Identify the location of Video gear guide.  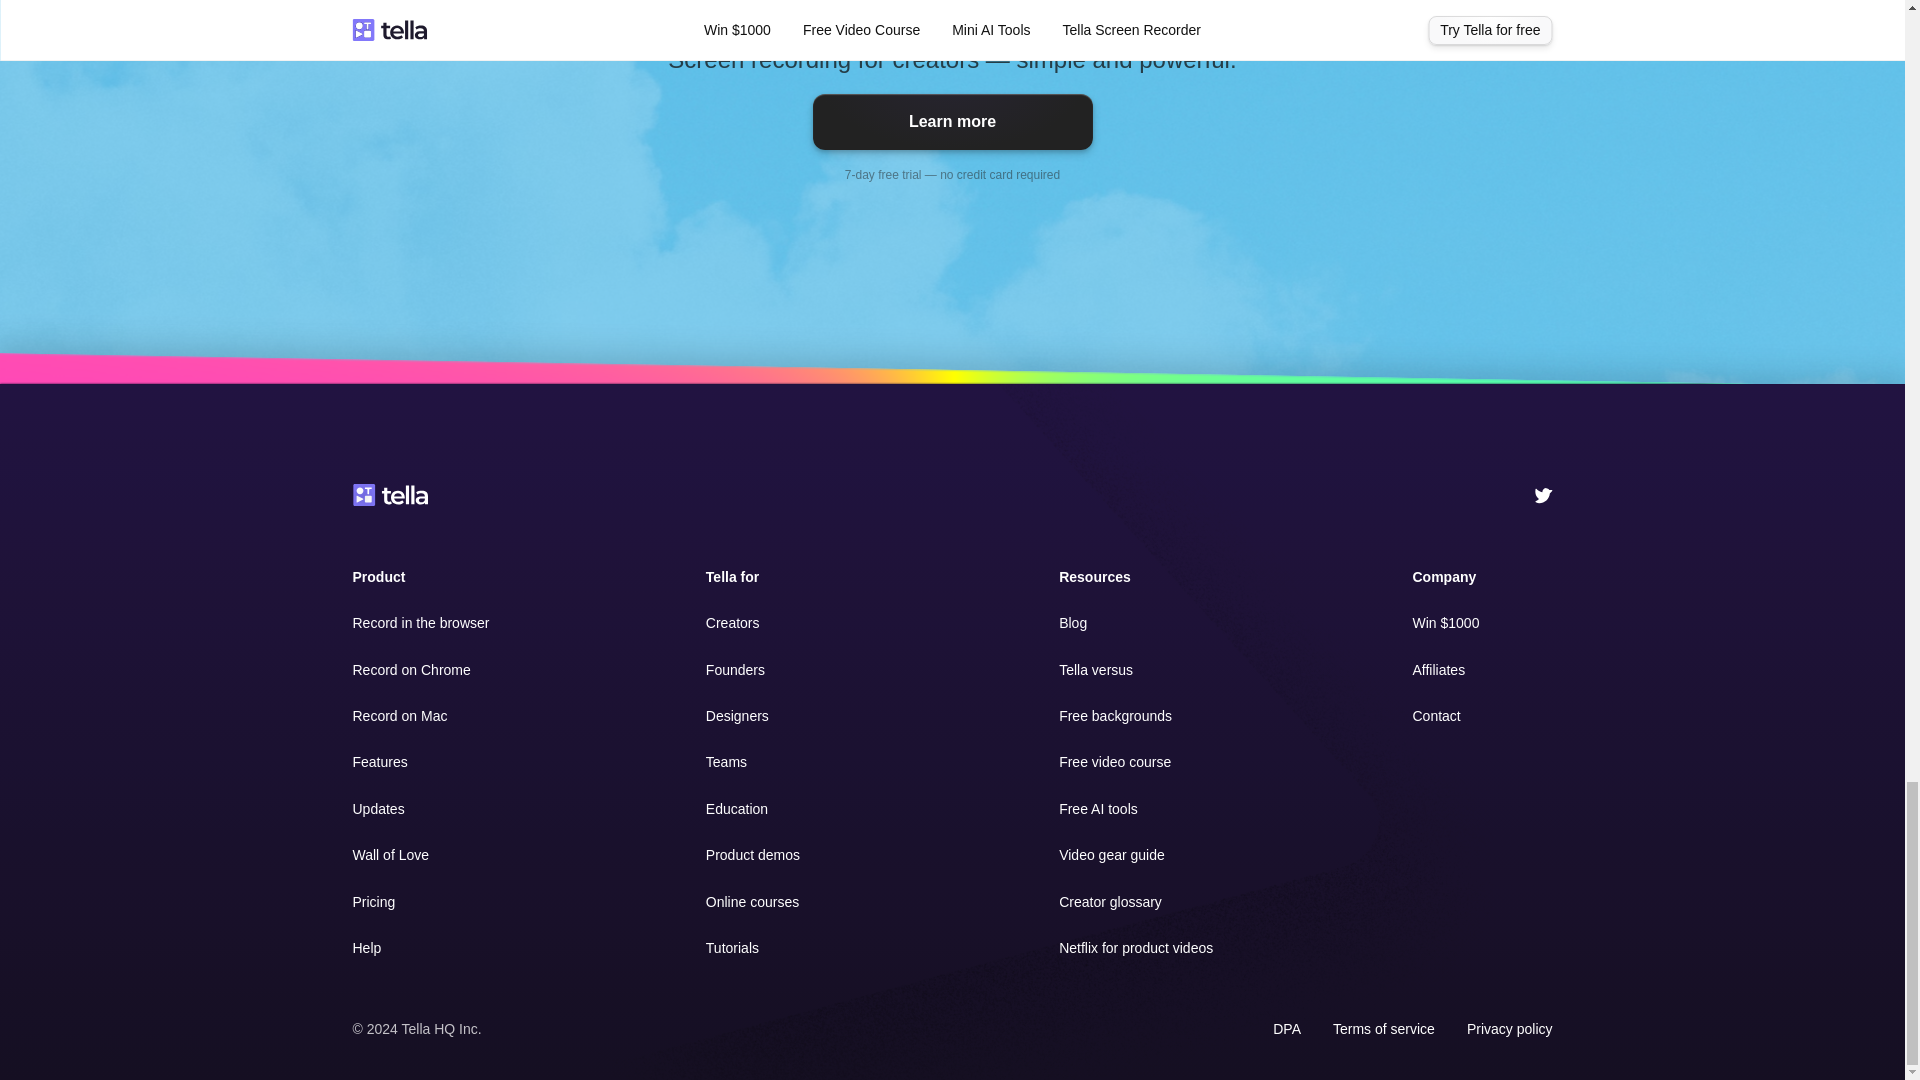
(1112, 854).